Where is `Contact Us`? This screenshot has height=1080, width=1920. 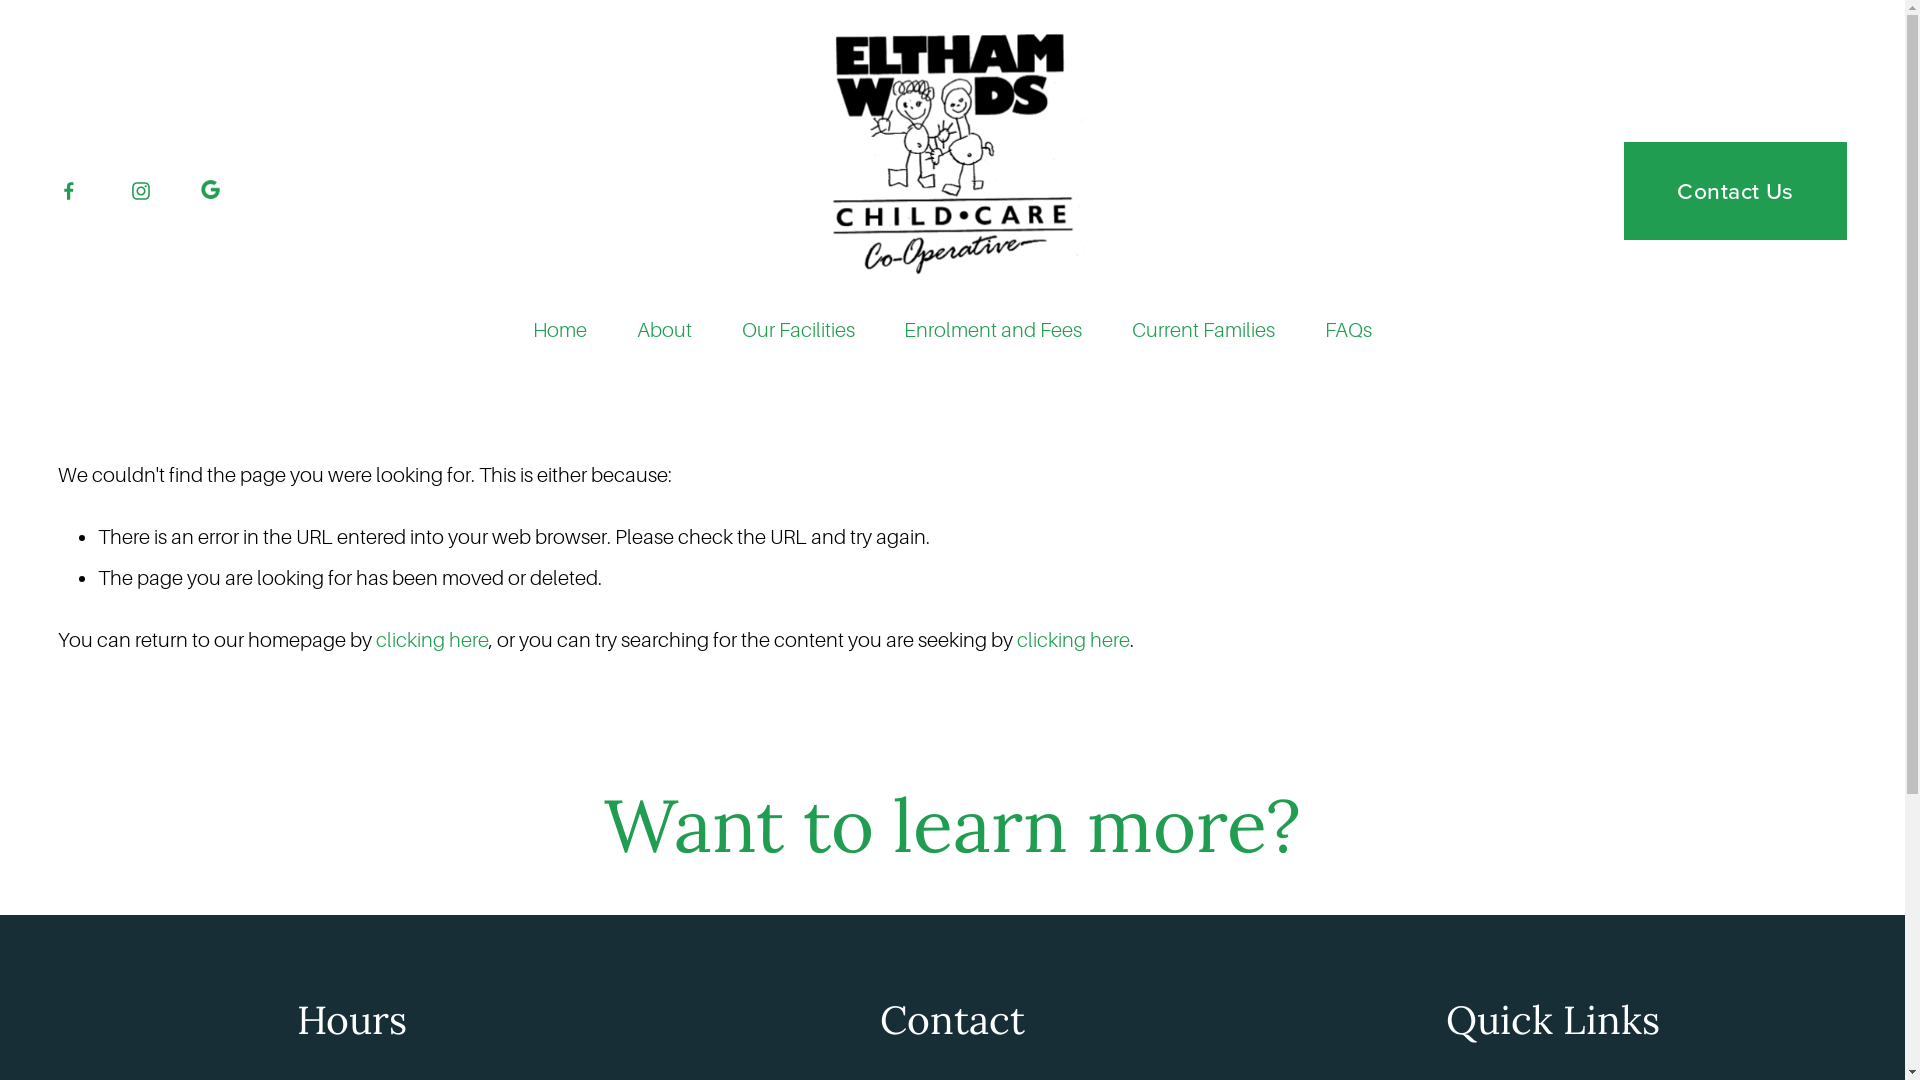 Contact Us is located at coordinates (1736, 191).